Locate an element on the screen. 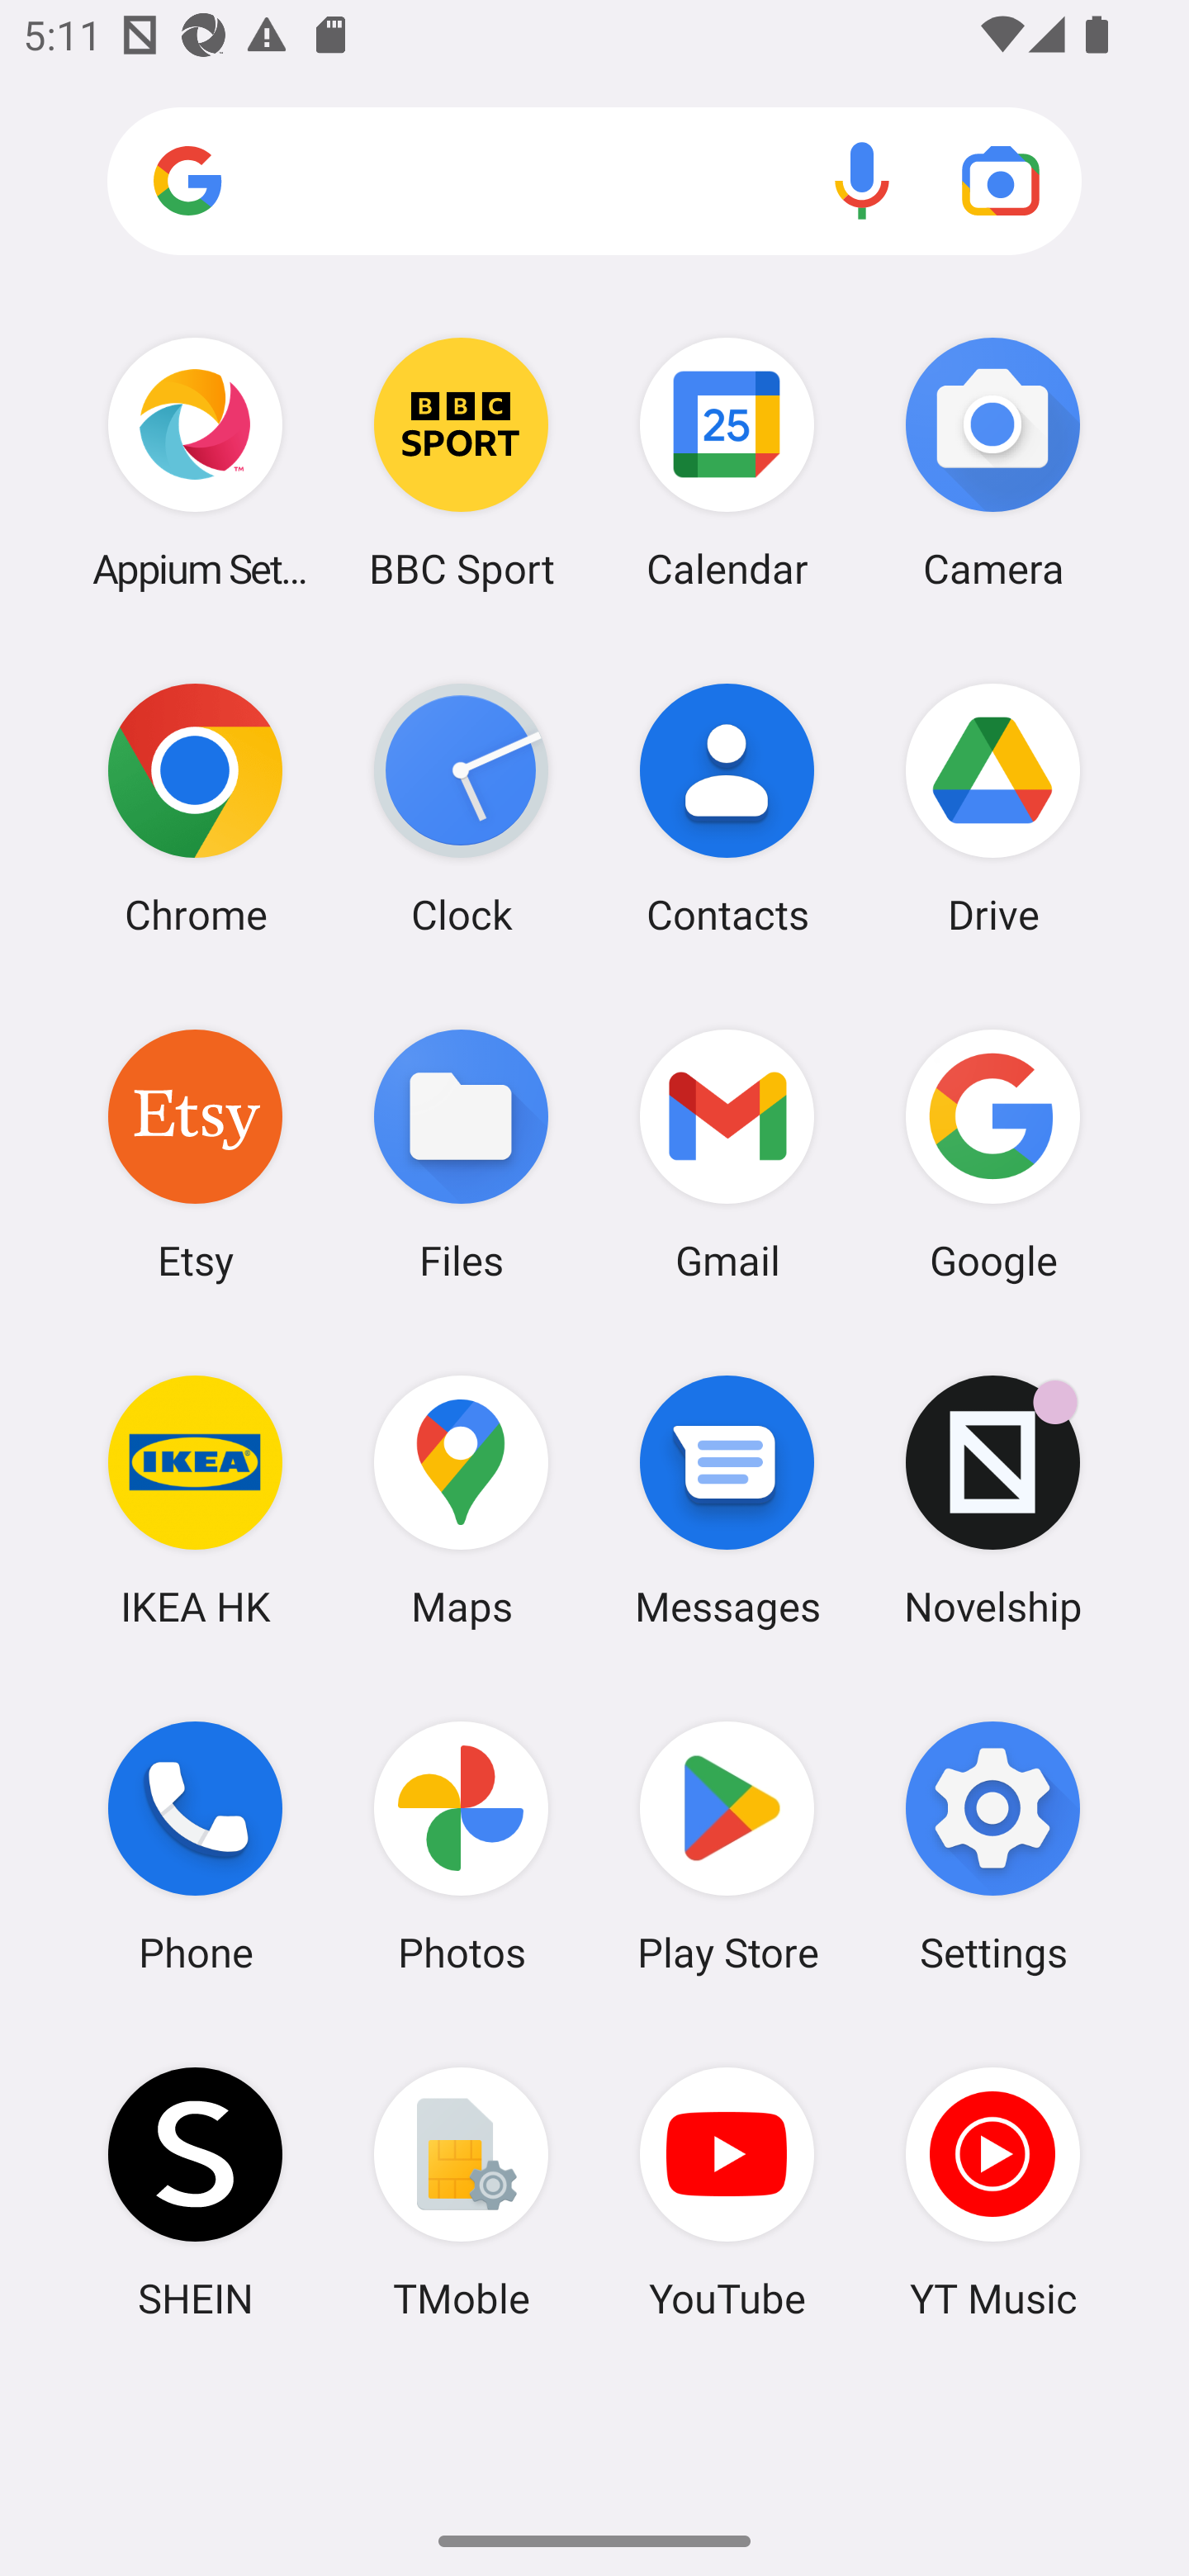 This screenshot has height=2576, width=1189. Camera is located at coordinates (992, 462).